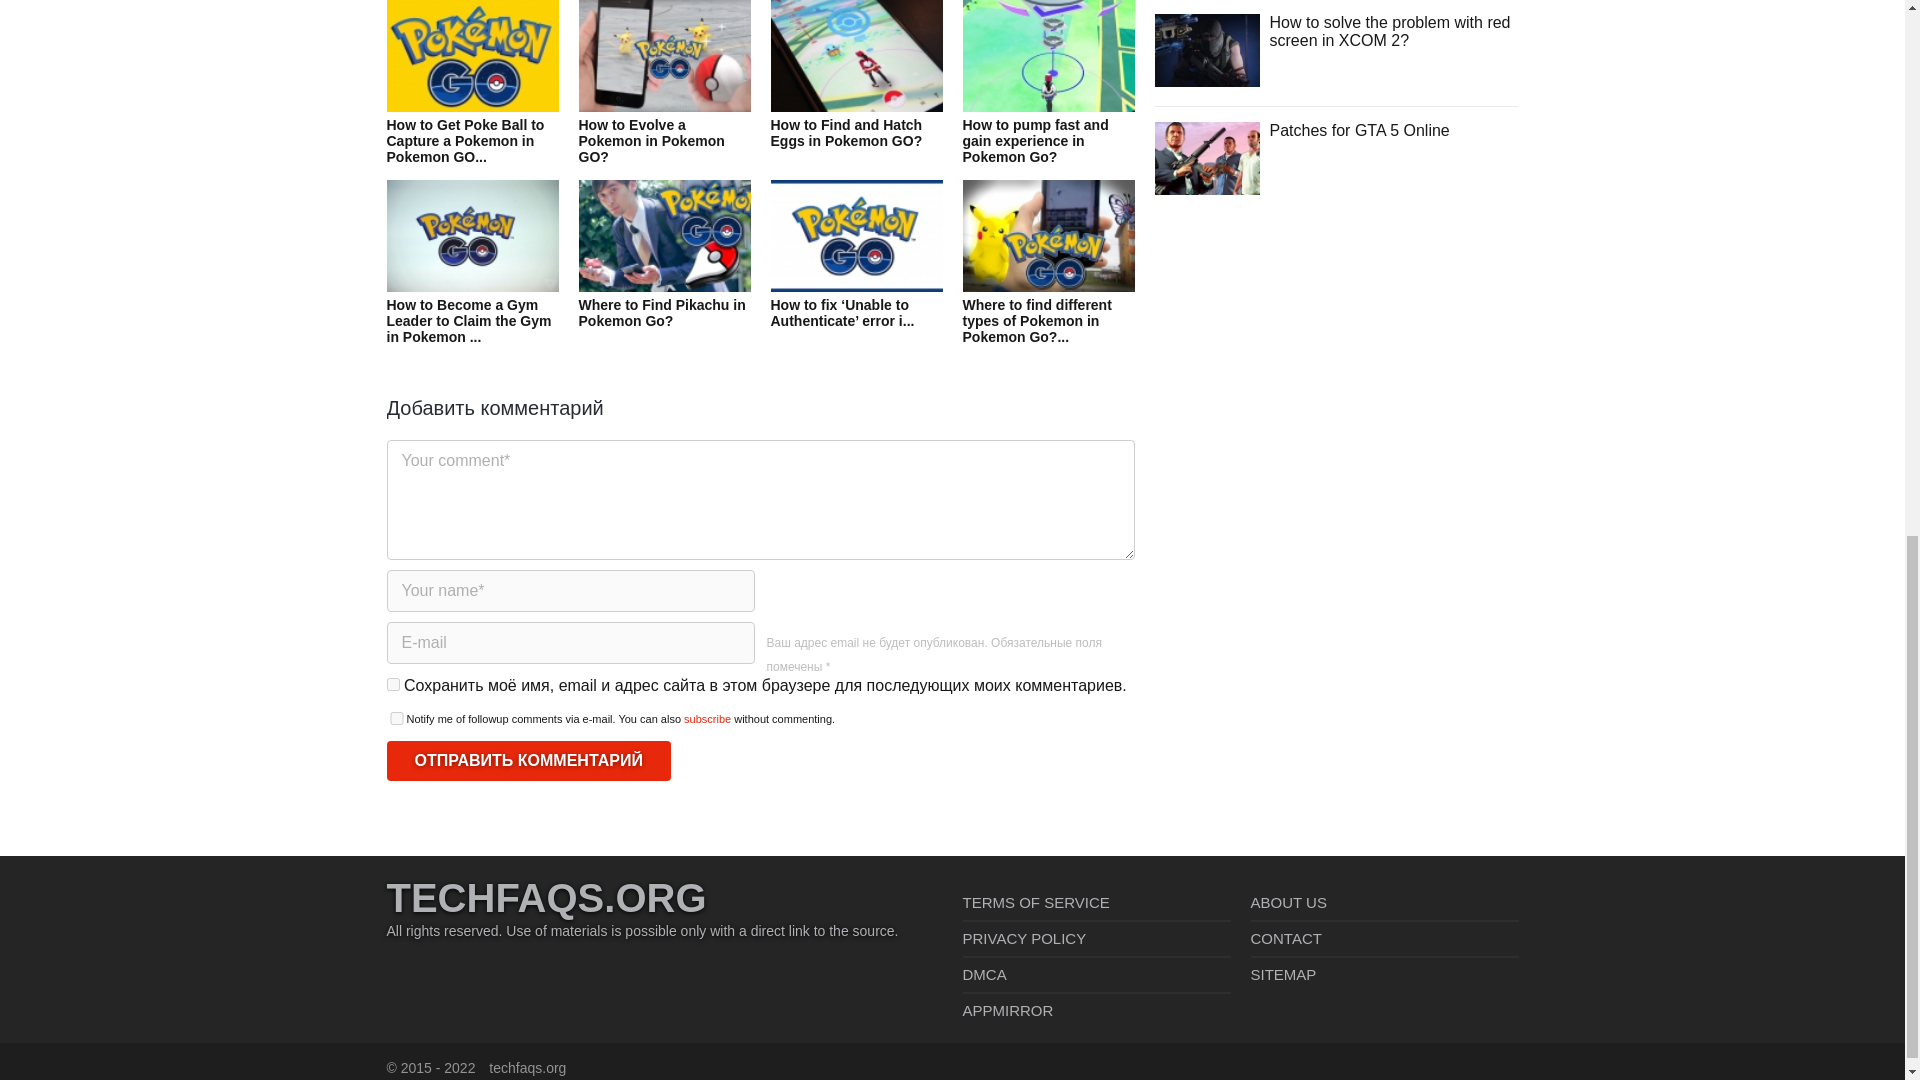 The width and height of the screenshot is (1920, 1080). What do you see at coordinates (1048, 106) in the screenshot?
I see `How to pump fast and gain experience in Pokemon Go?` at bounding box center [1048, 106].